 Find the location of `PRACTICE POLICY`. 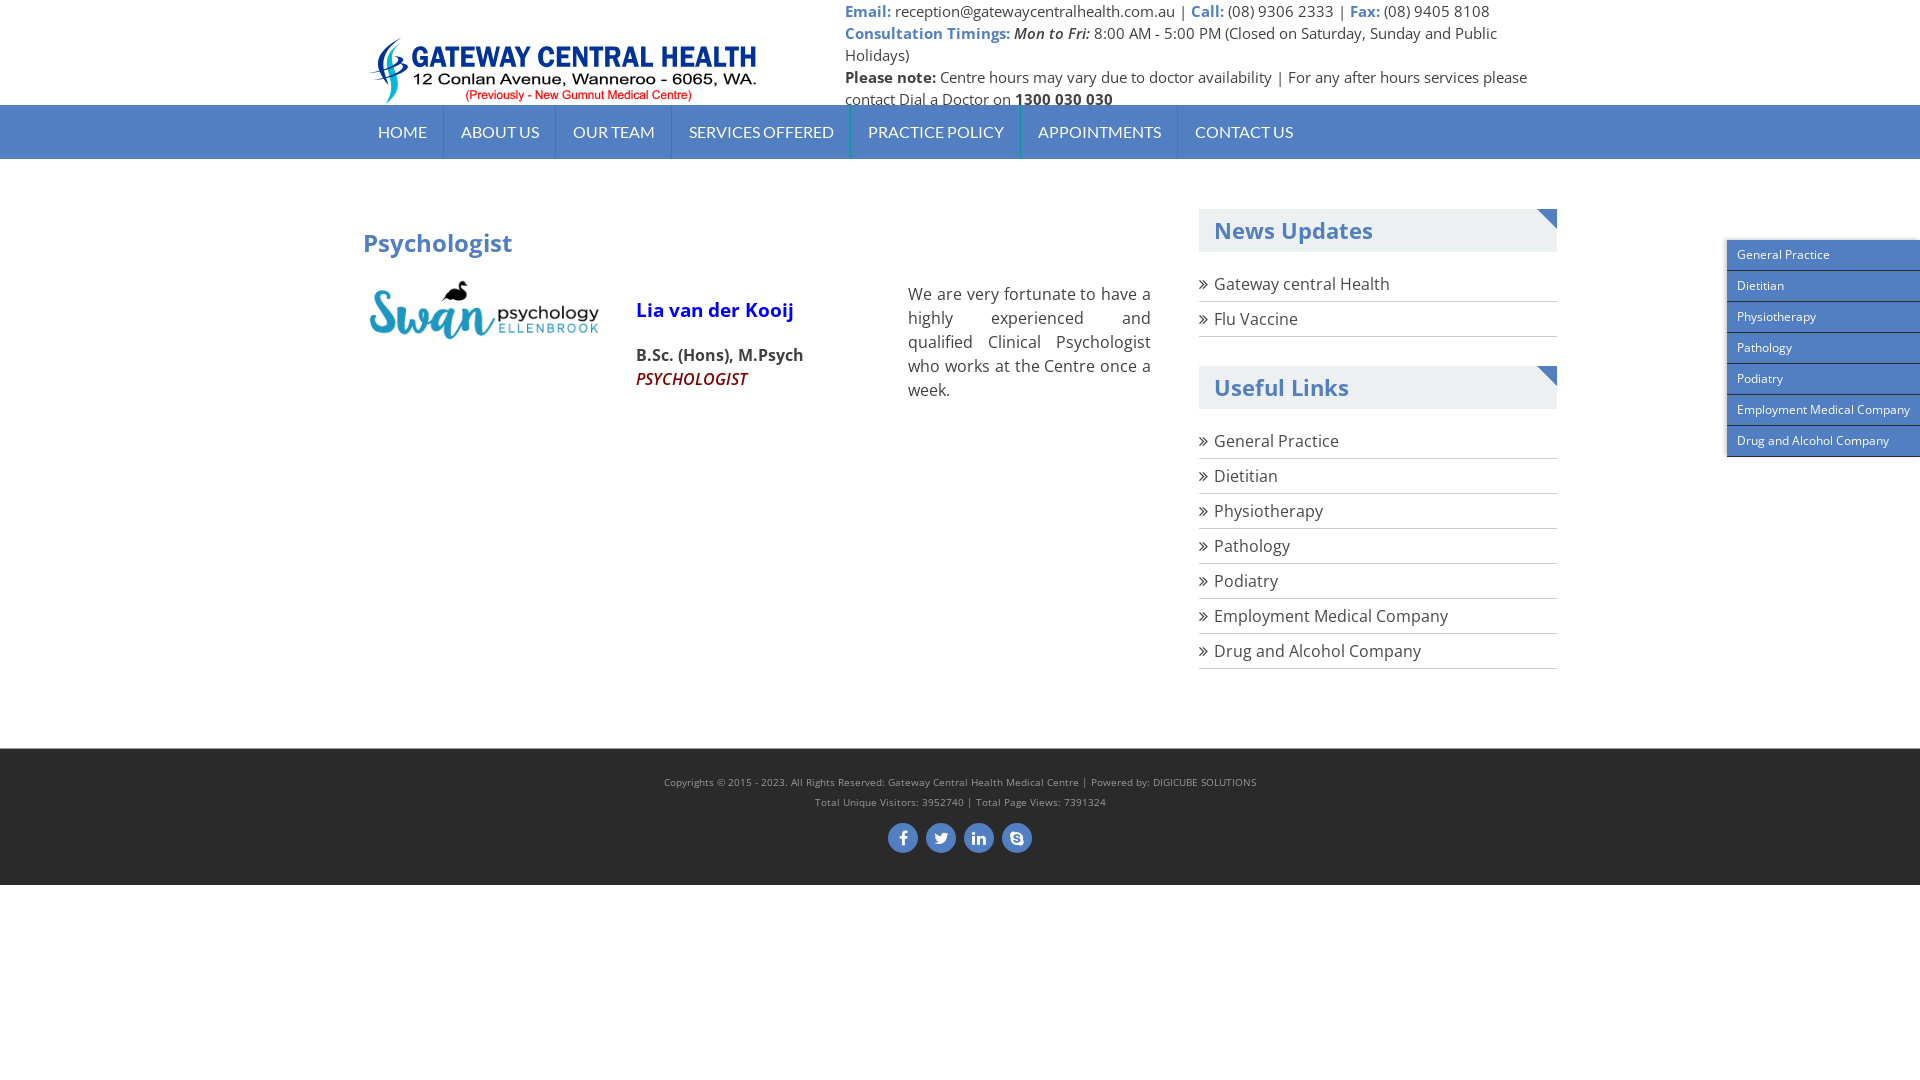

PRACTICE POLICY is located at coordinates (936, 132).